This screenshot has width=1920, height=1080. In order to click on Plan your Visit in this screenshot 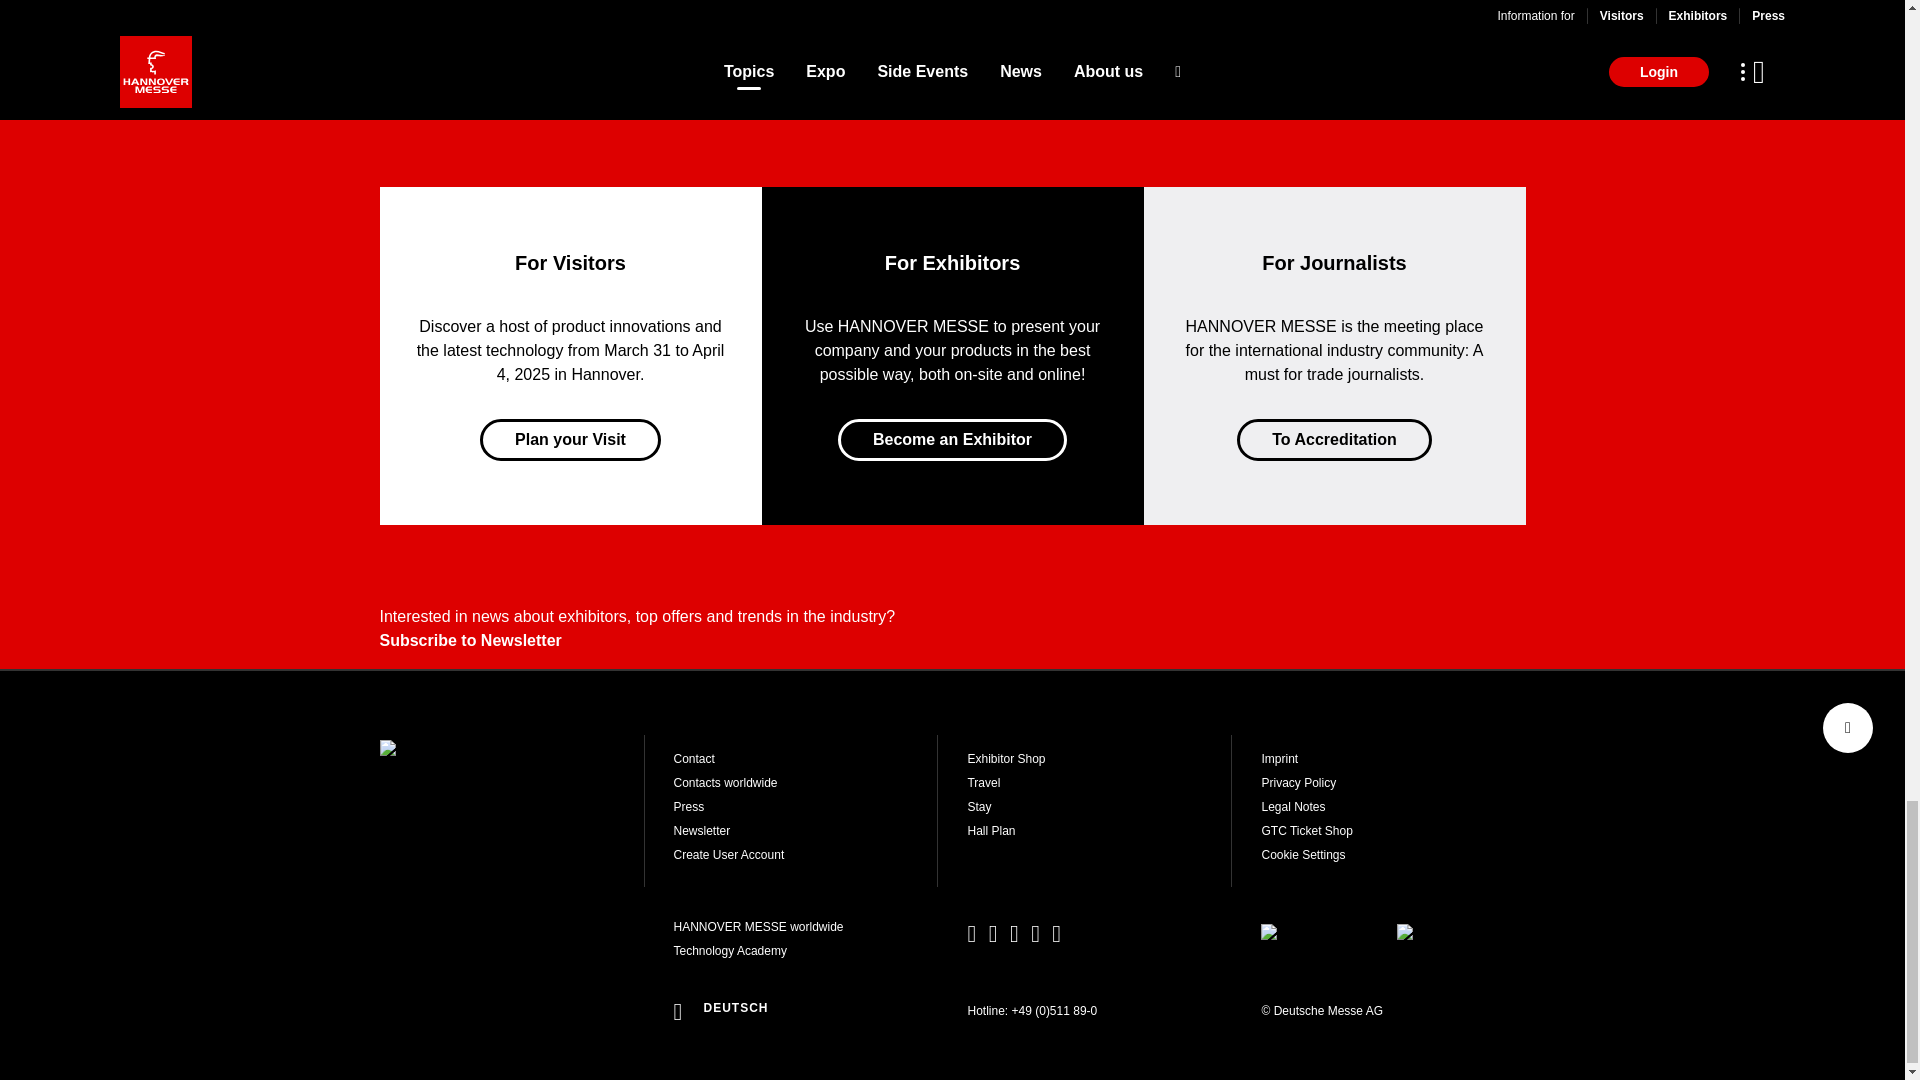, I will do `click(570, 440)`.